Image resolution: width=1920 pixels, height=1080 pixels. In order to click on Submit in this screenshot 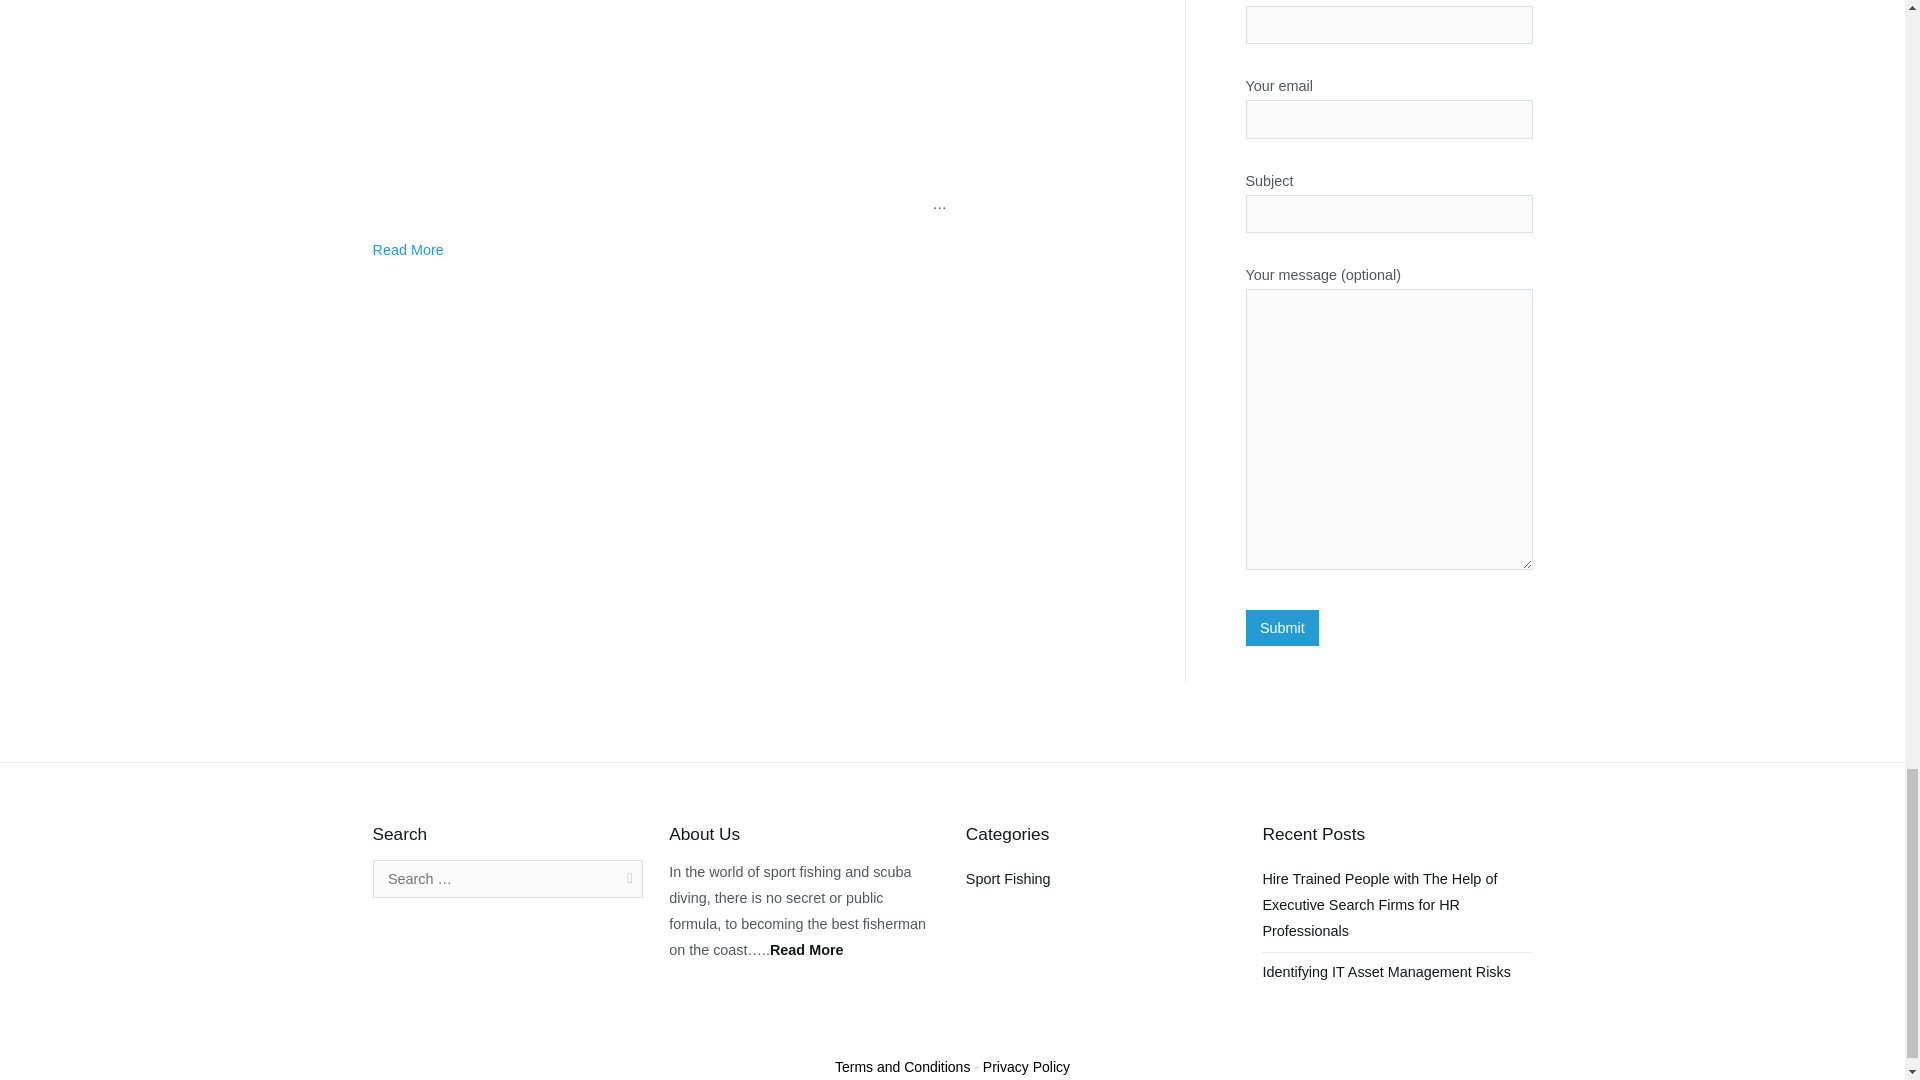, I will do `click(1283, 628)`.